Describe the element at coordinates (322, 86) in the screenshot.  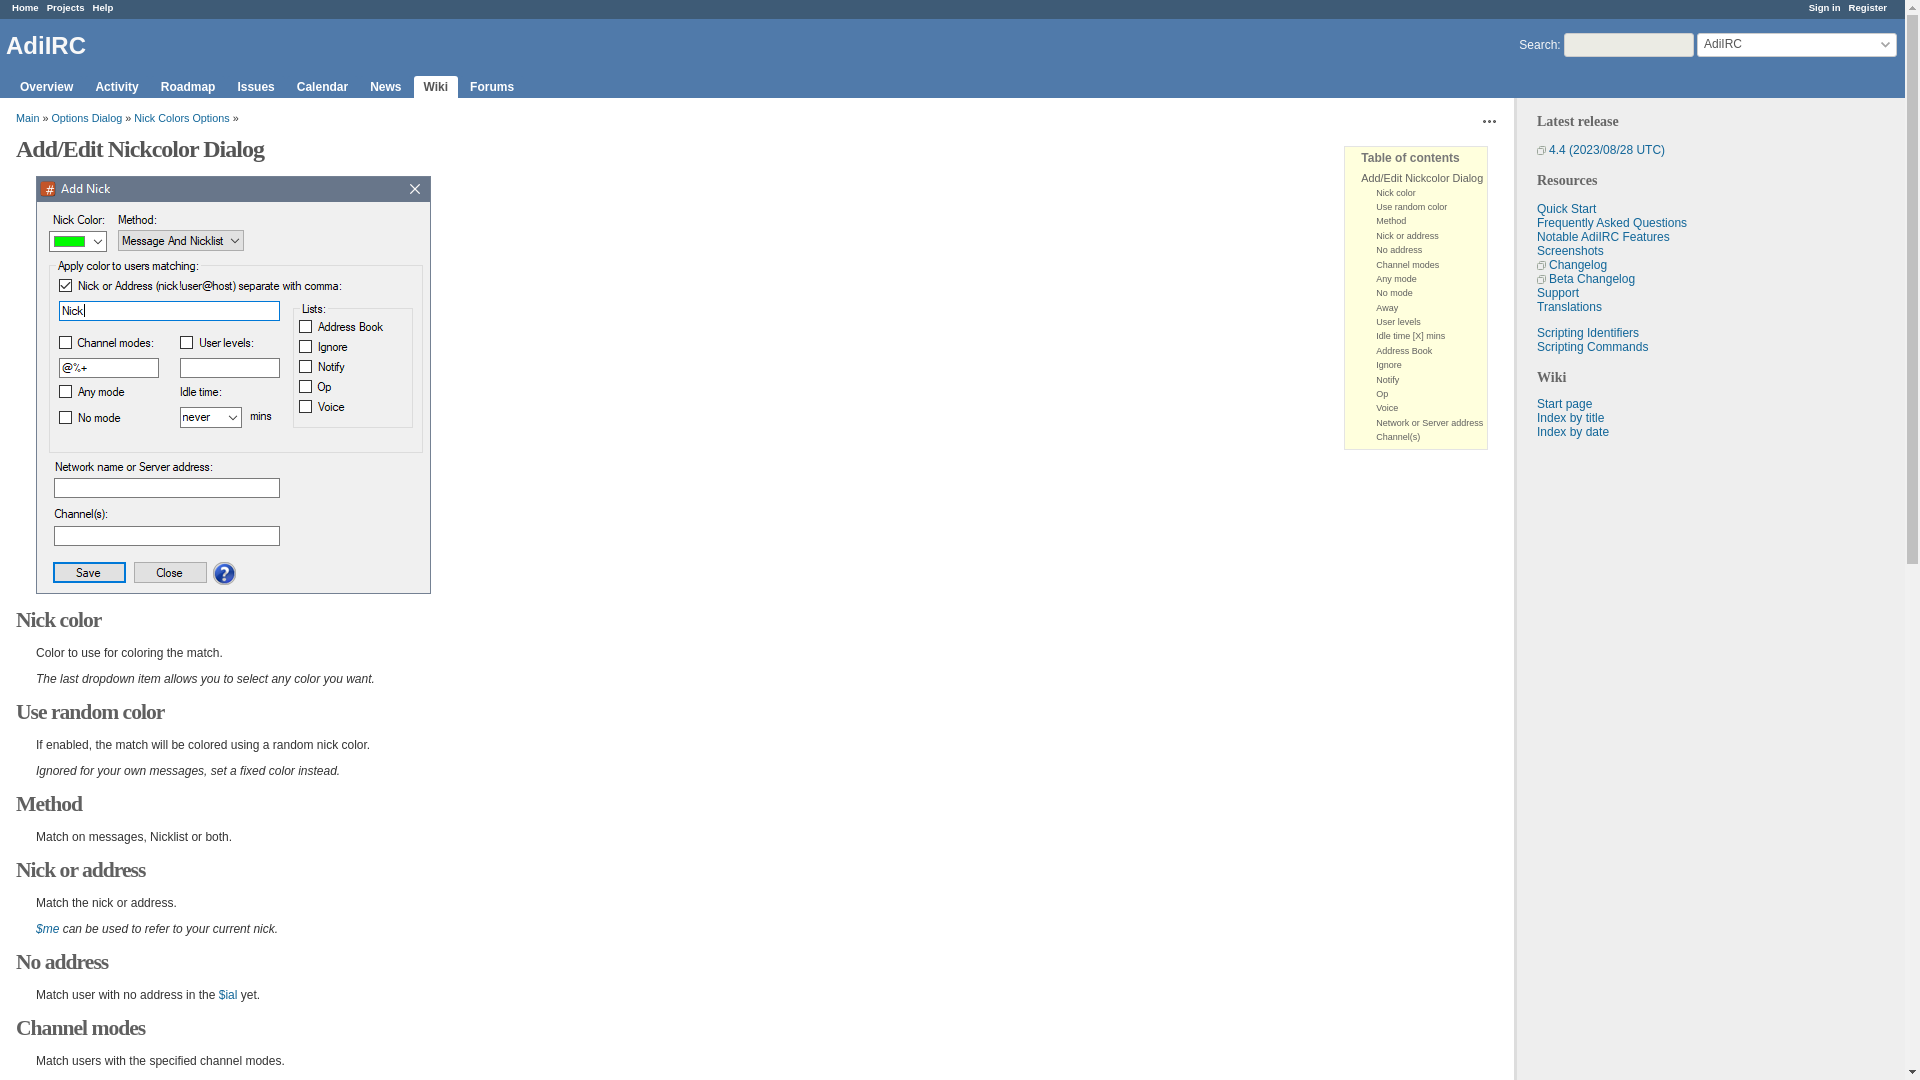
I see `Calendar` at that location.